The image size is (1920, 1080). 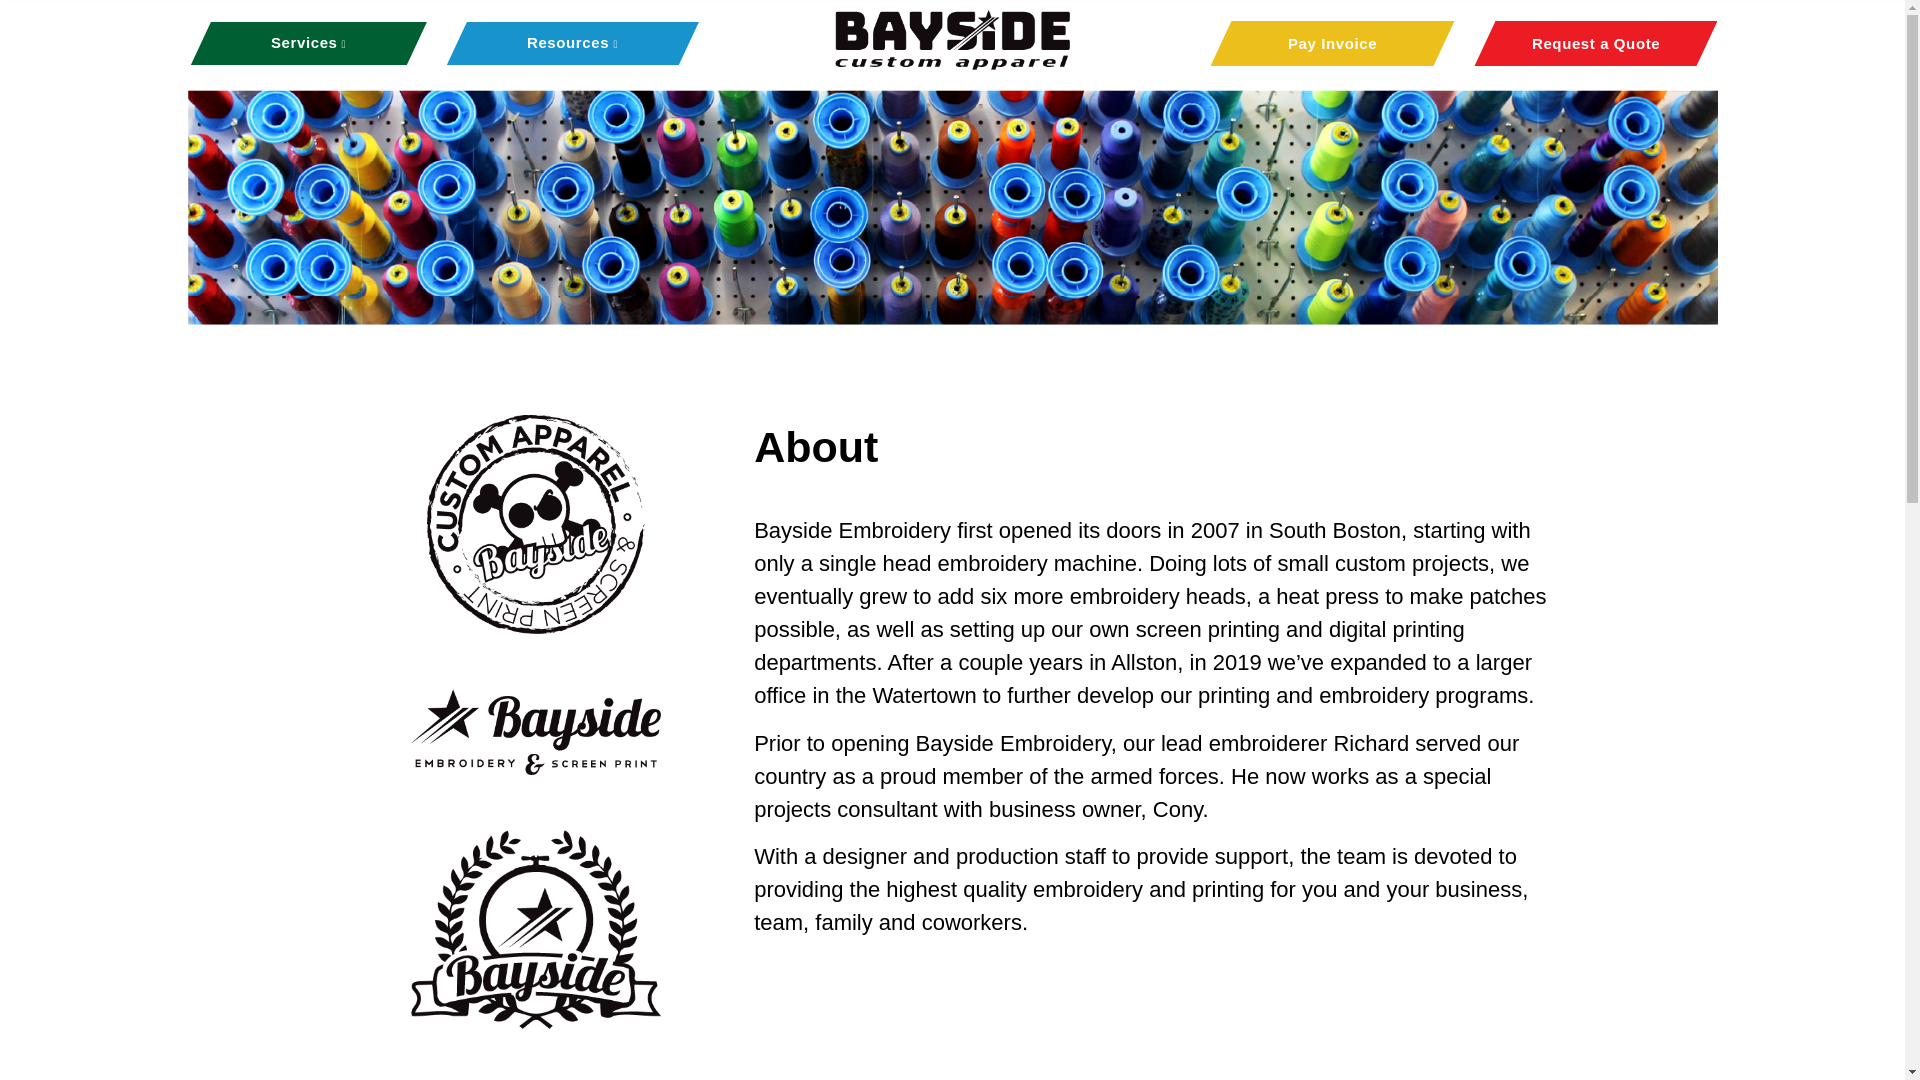 I want to click on Pay Invoice, so click(x=1320, y=42).